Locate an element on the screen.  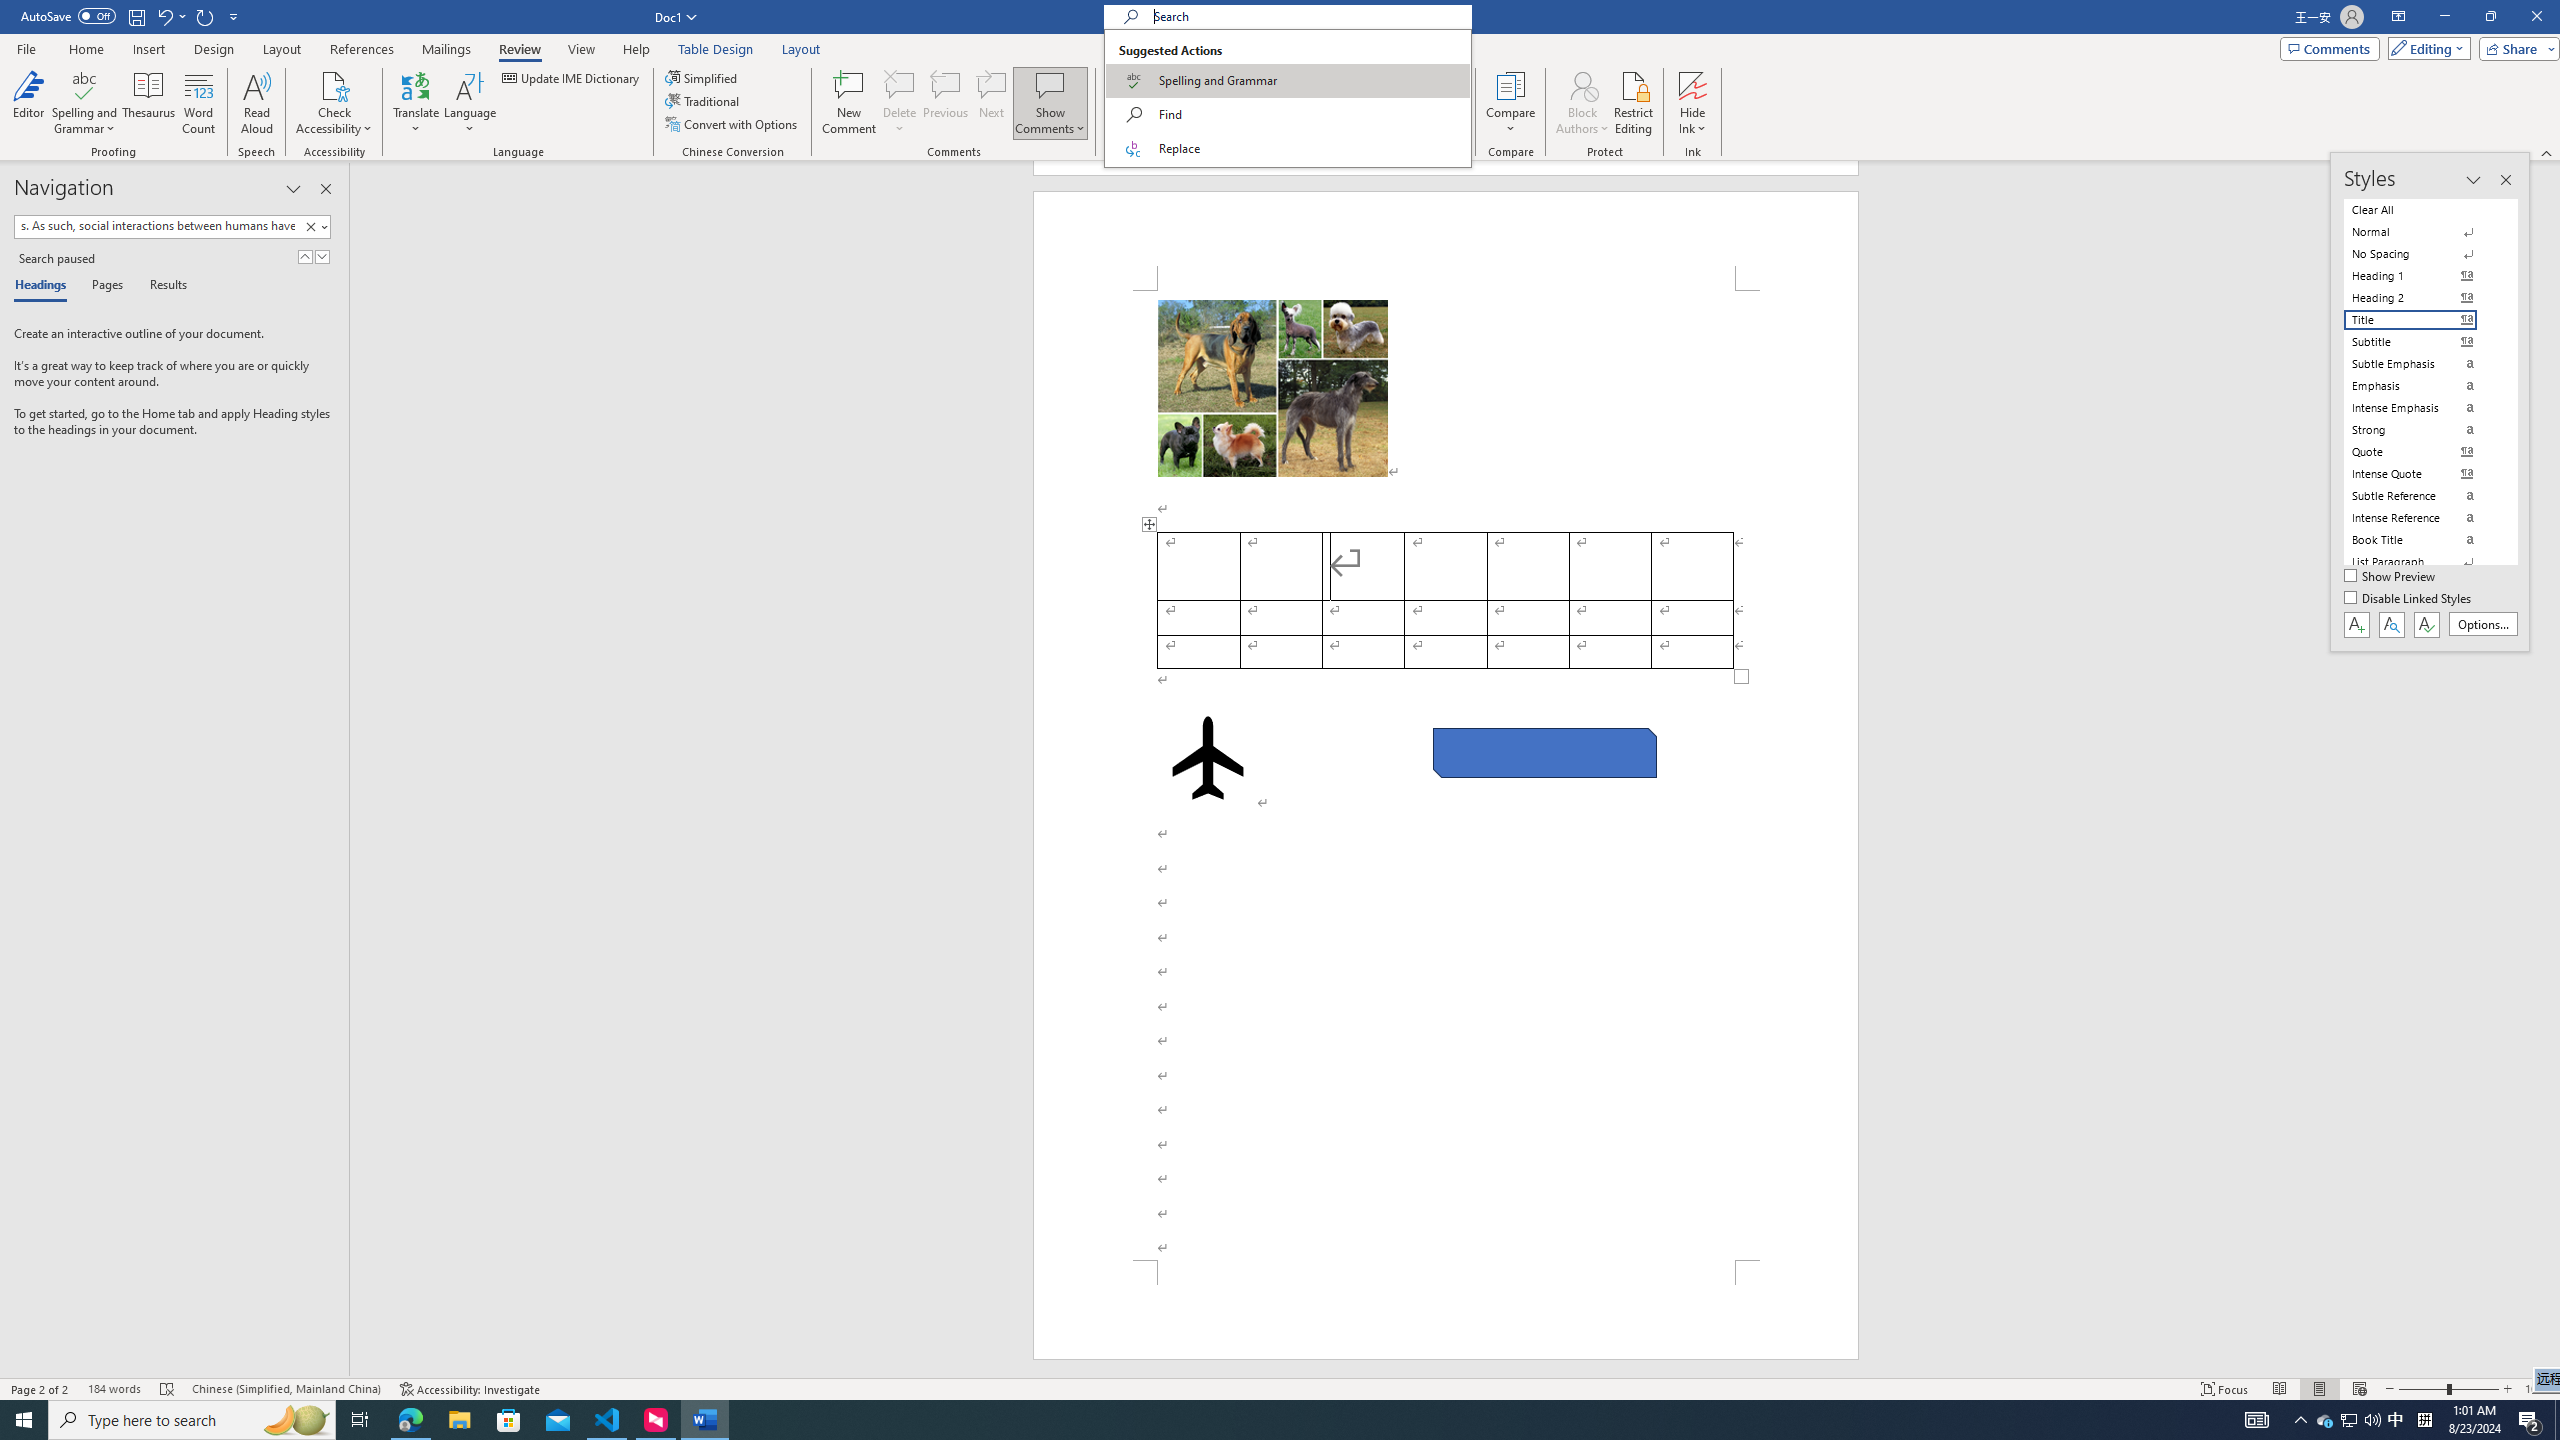
Show Comments is located at coordinates (1050, 85).